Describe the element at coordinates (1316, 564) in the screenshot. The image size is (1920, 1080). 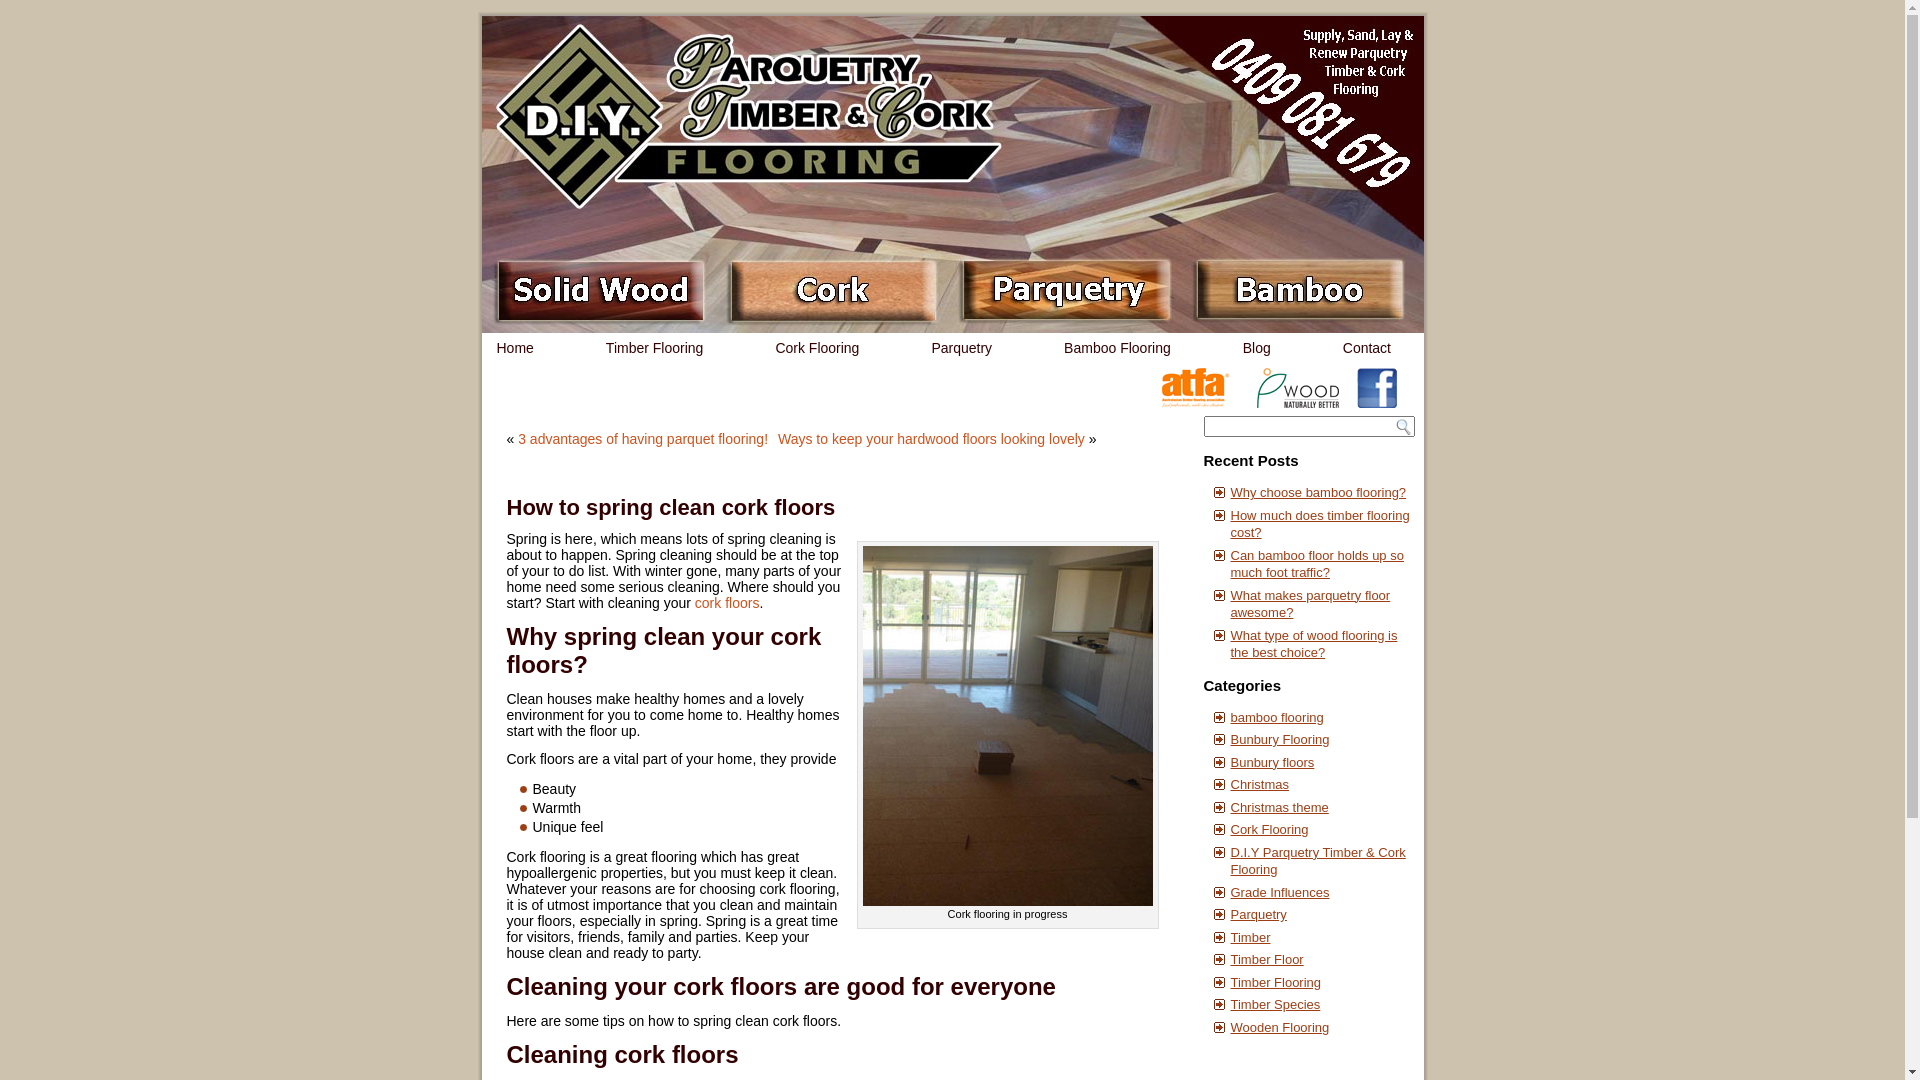
I see `Can bamboo floor holds up so much foot traffic?` at that location.